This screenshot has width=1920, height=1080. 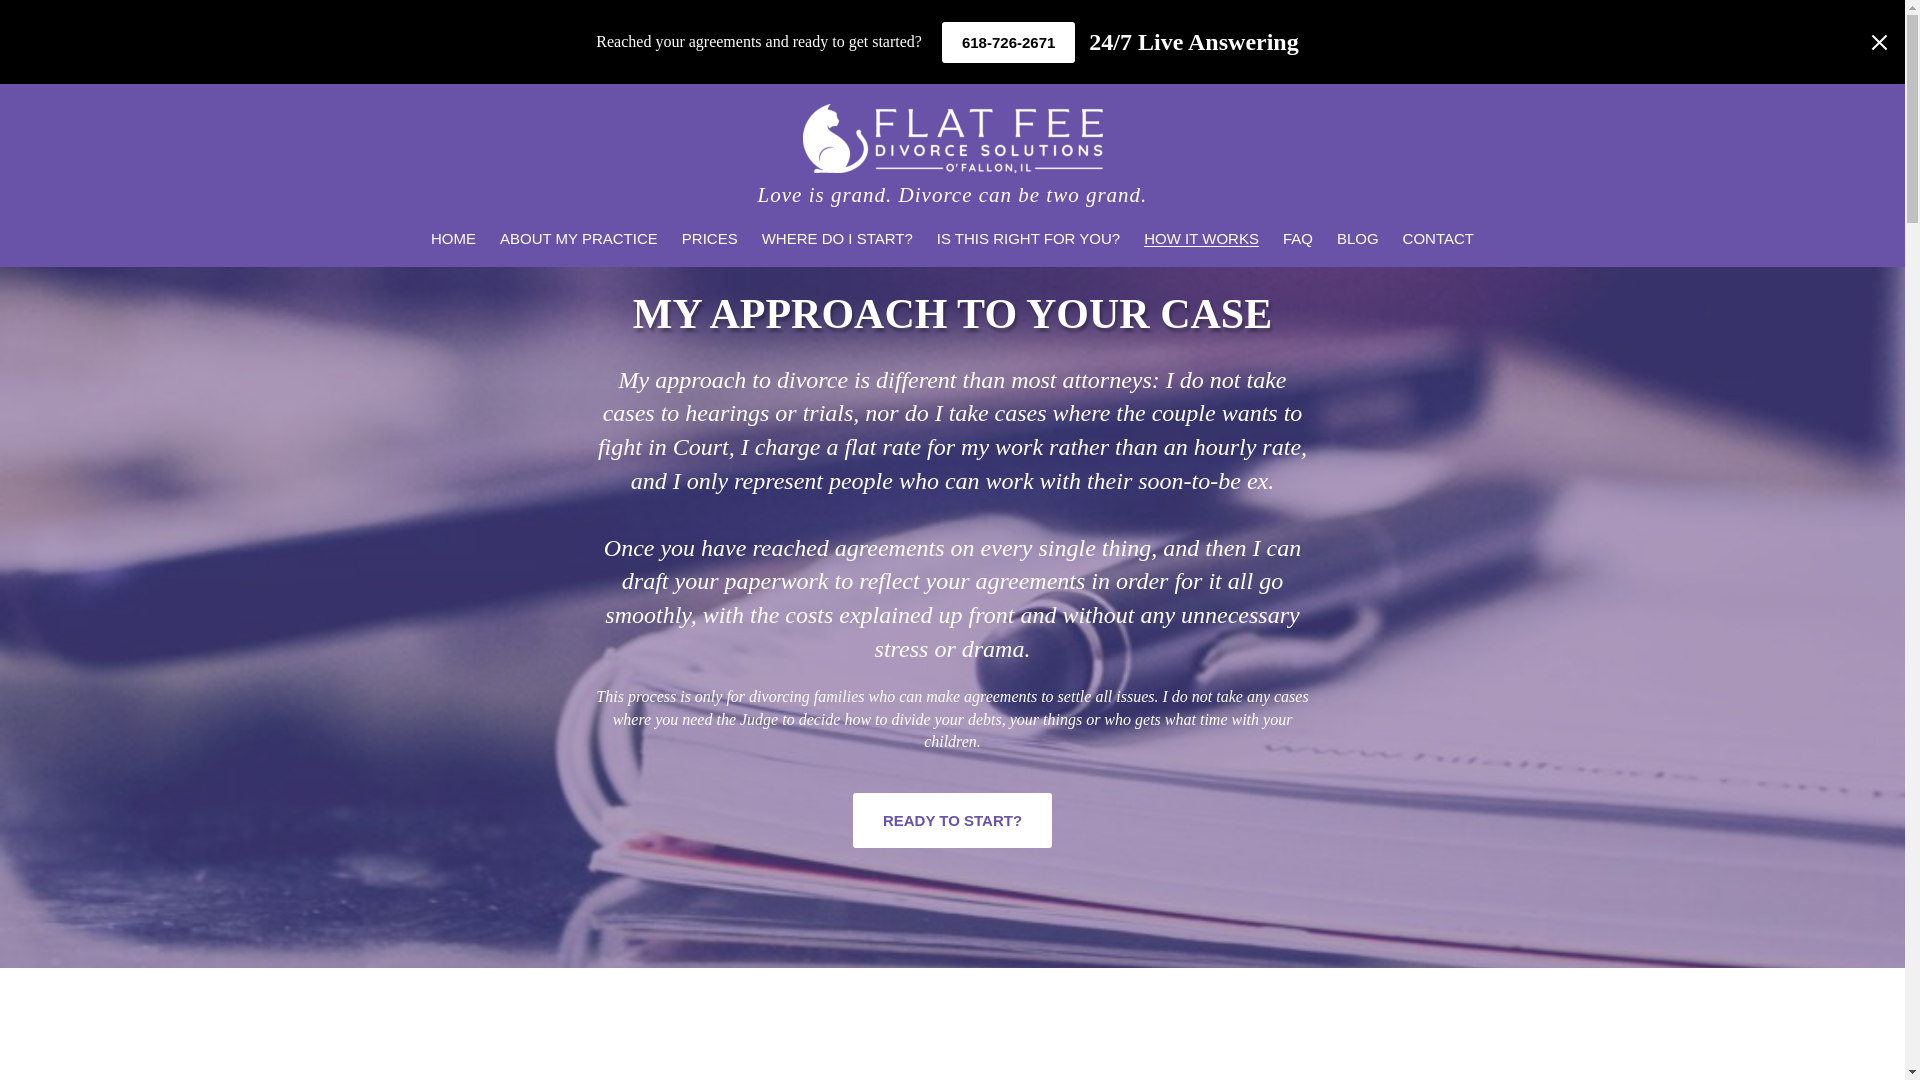 What do you see at coordinates (1298, 238) in the screenshot?
I see `FAQ` at bounding box center [1298, 238].